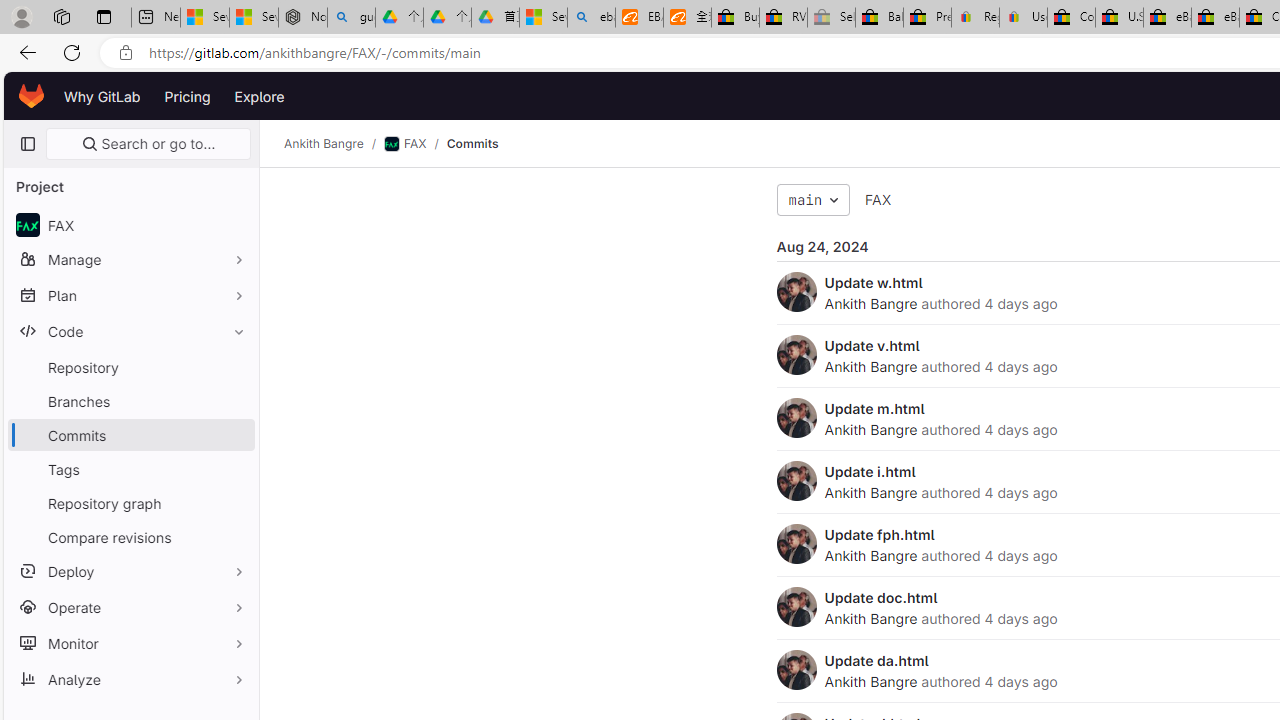 This screenshot has width=1280, height=720. What do you see at coordinates (784, 18) in the screenshot?
I see `RV, Trailer & Camper Steps & Ladders for sale | eBay` at bounding box center [784, 18].